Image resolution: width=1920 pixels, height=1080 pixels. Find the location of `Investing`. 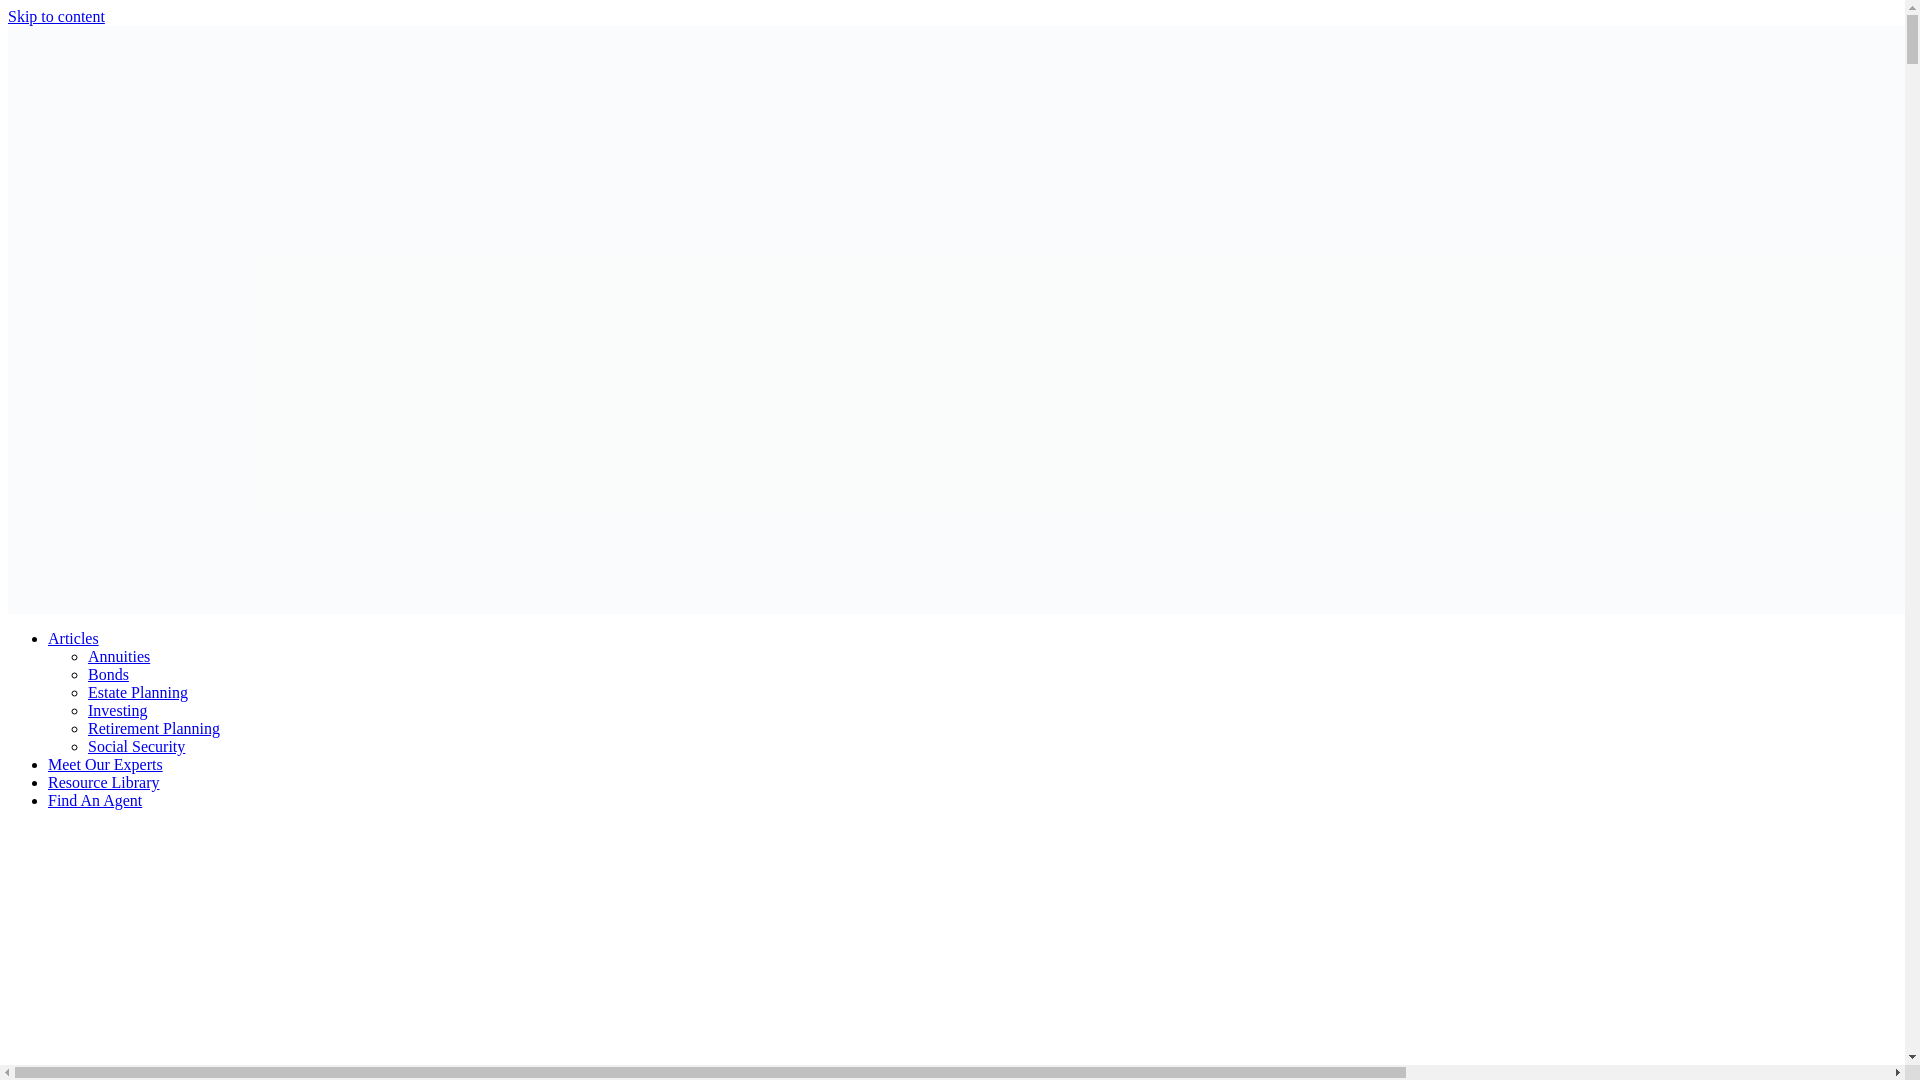

Investing is located at coordinates (118, 710).